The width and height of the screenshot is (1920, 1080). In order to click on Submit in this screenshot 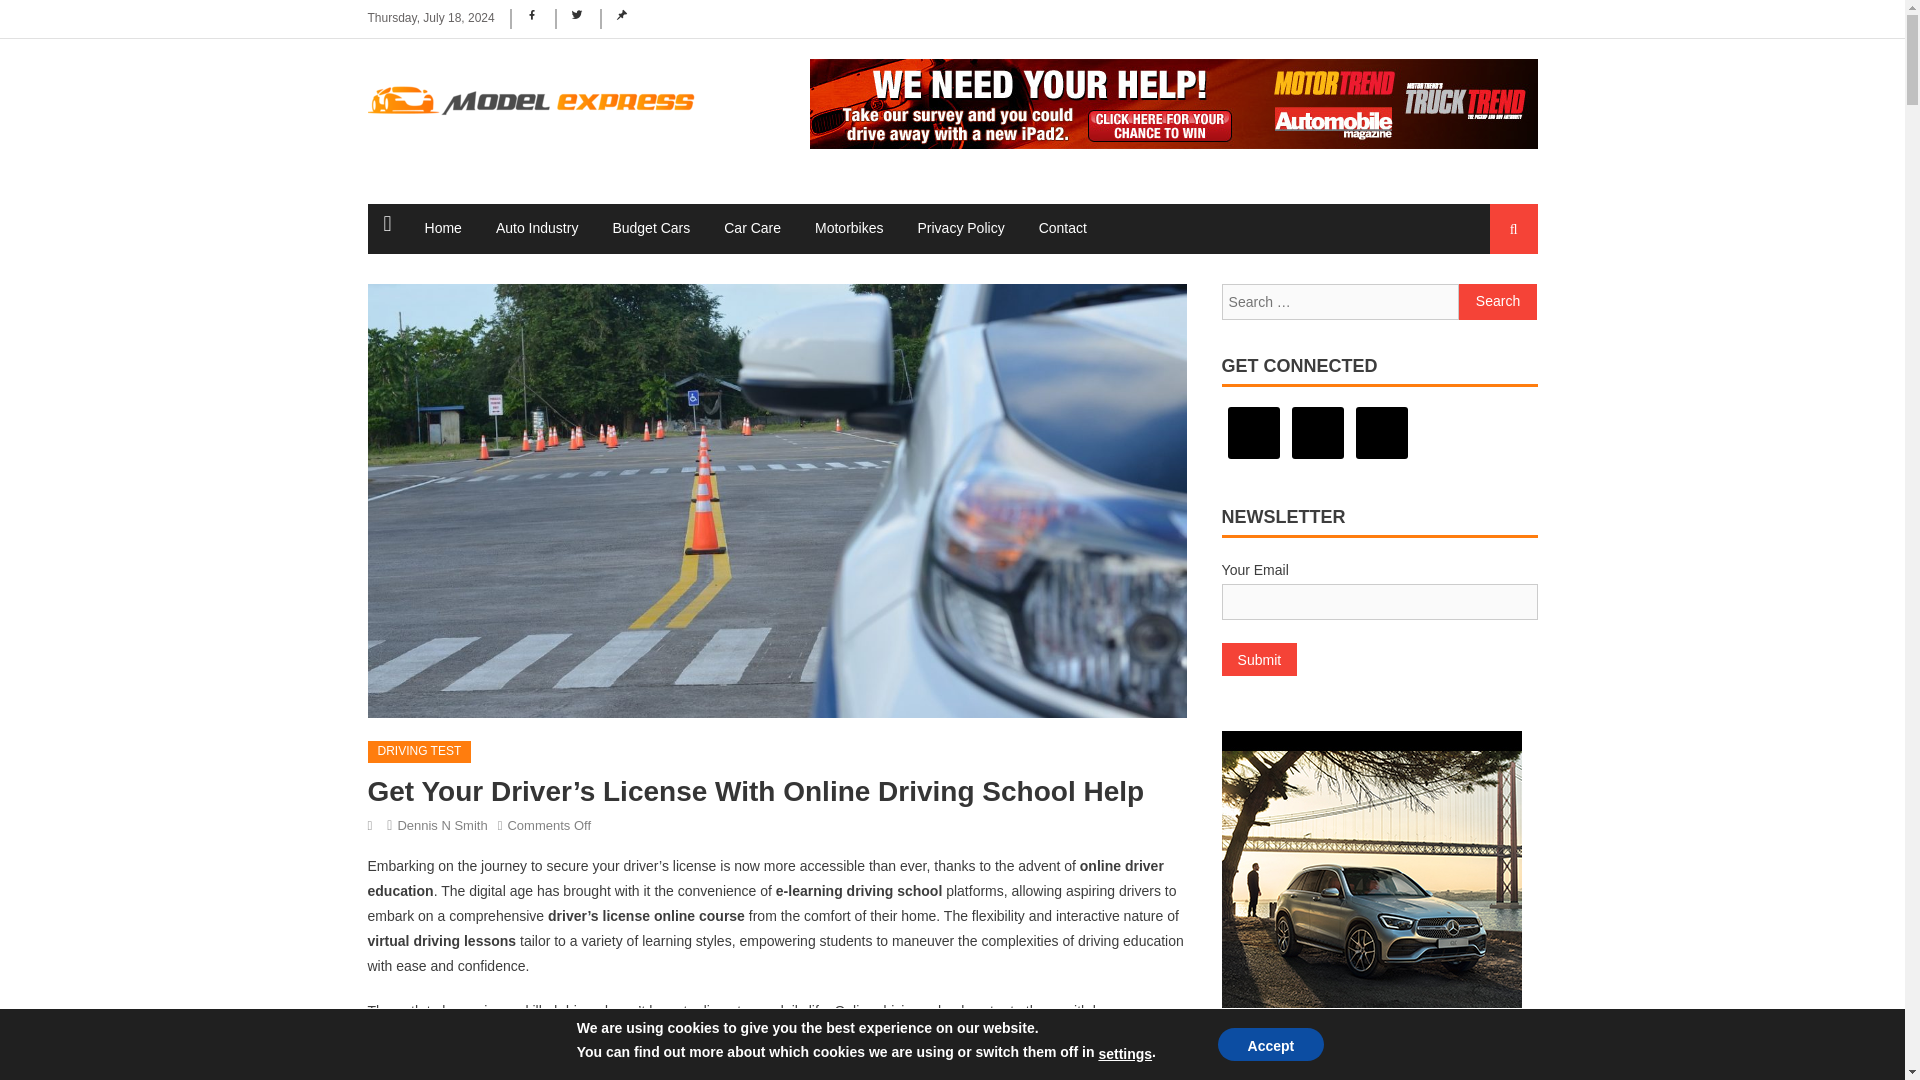, I will do `click(1259, 659)`.